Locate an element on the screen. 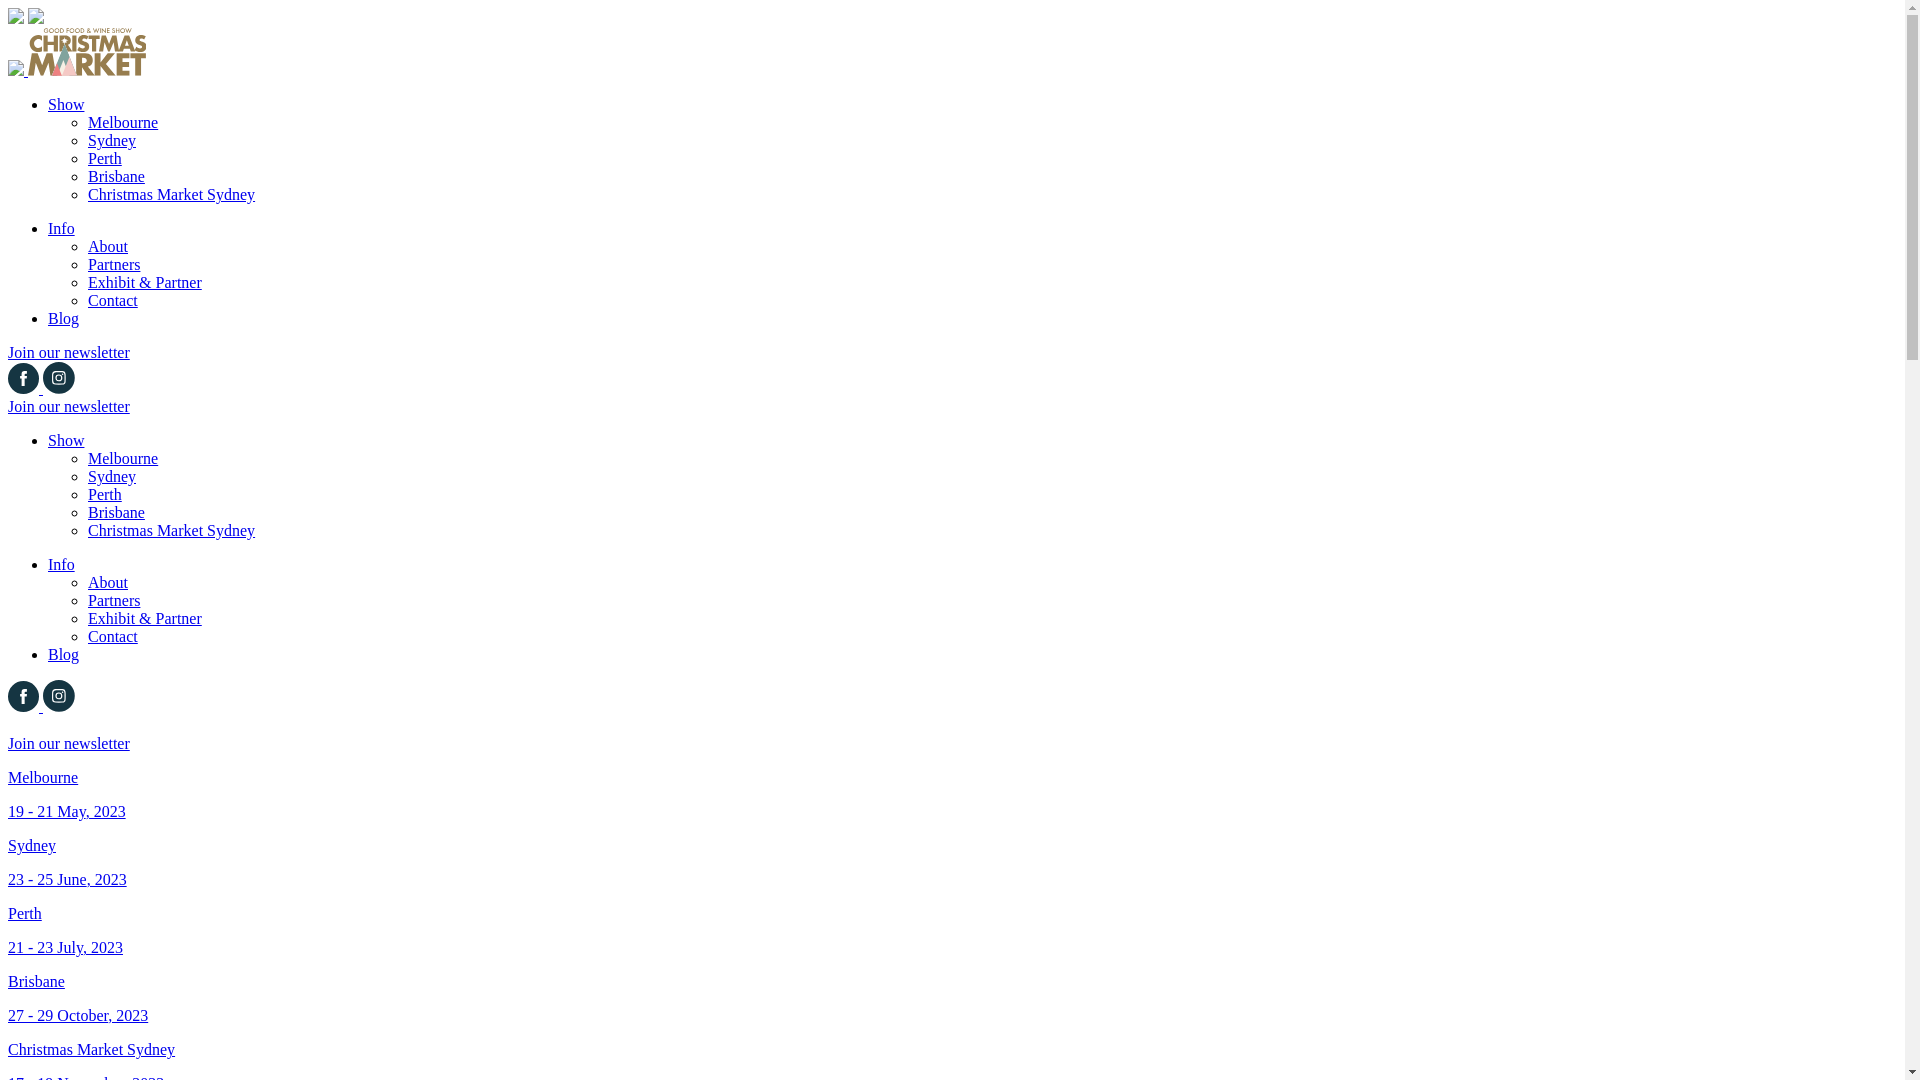  Contact is located at coordinates (113, 300).